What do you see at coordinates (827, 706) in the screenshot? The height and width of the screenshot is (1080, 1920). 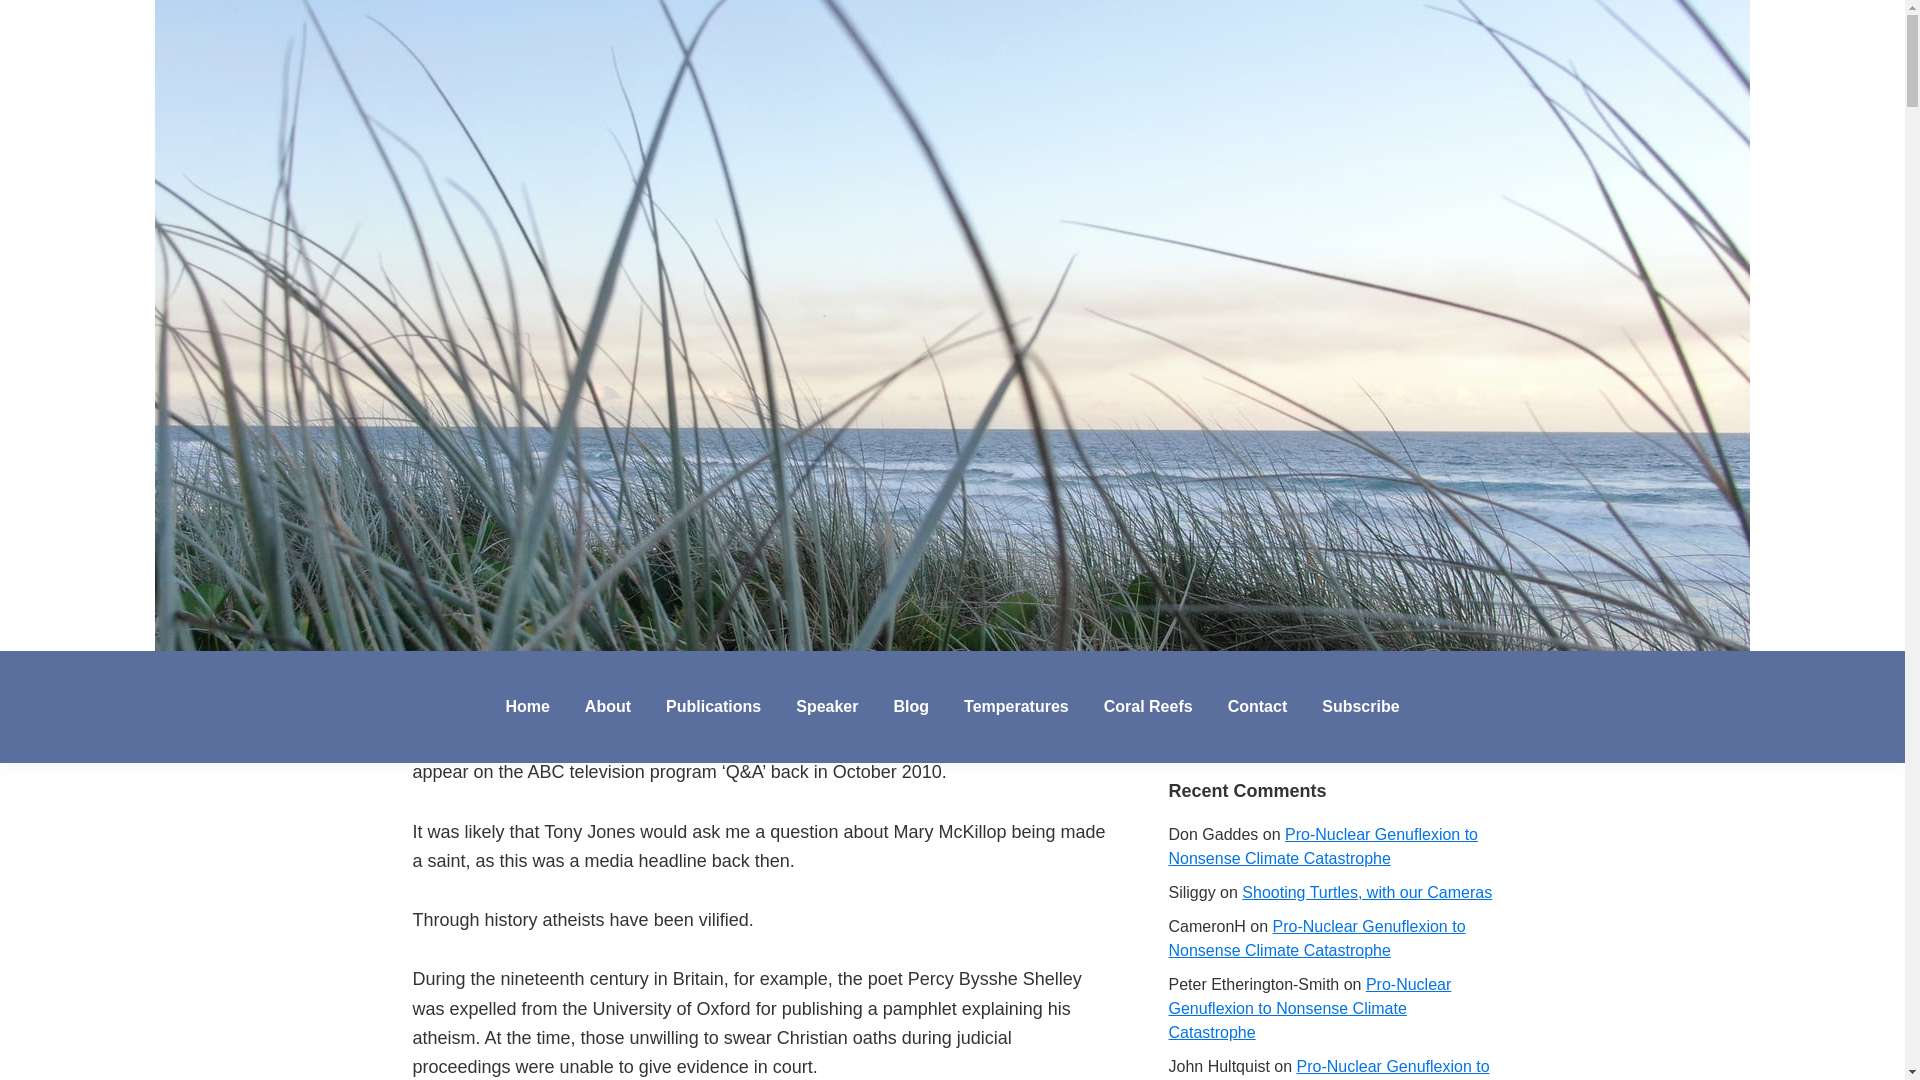 I see `Speaker` at bounding box center [827, 706].